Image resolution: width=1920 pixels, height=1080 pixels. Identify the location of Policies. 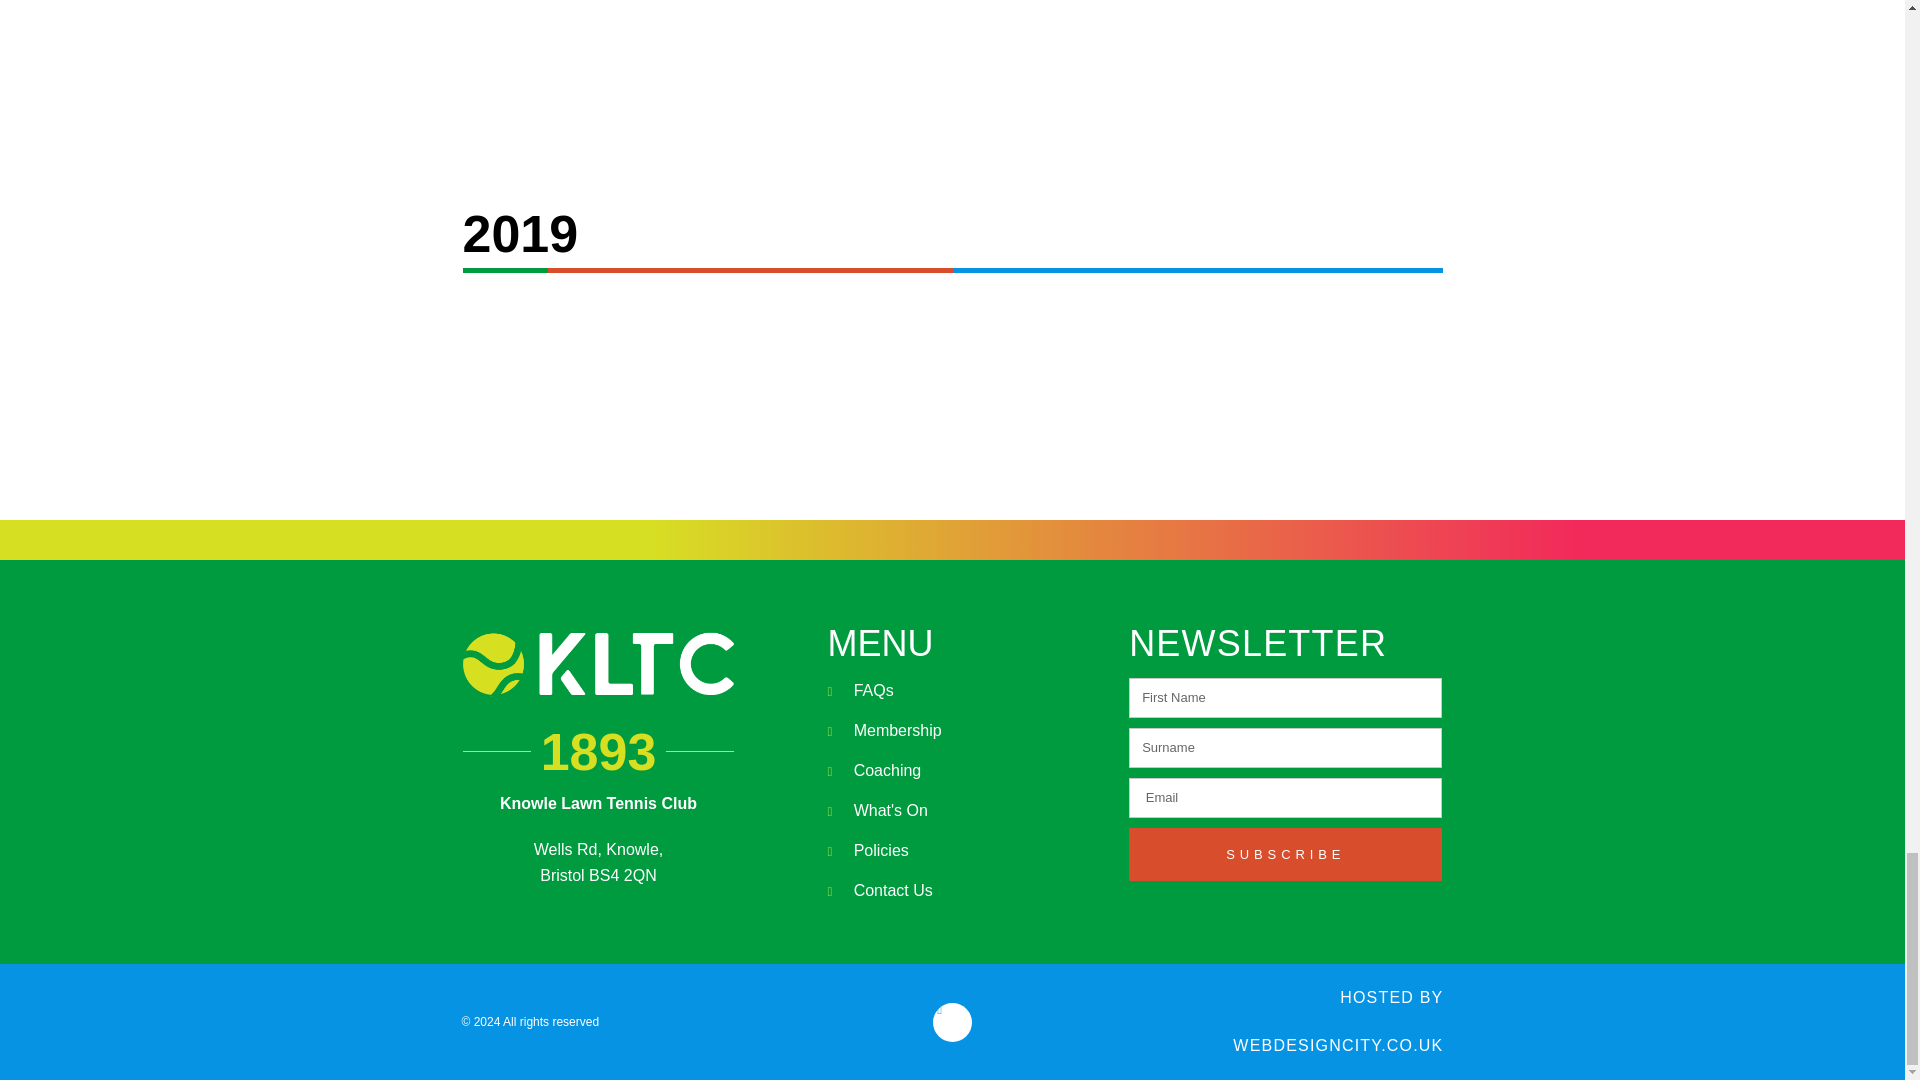
(968, 851).